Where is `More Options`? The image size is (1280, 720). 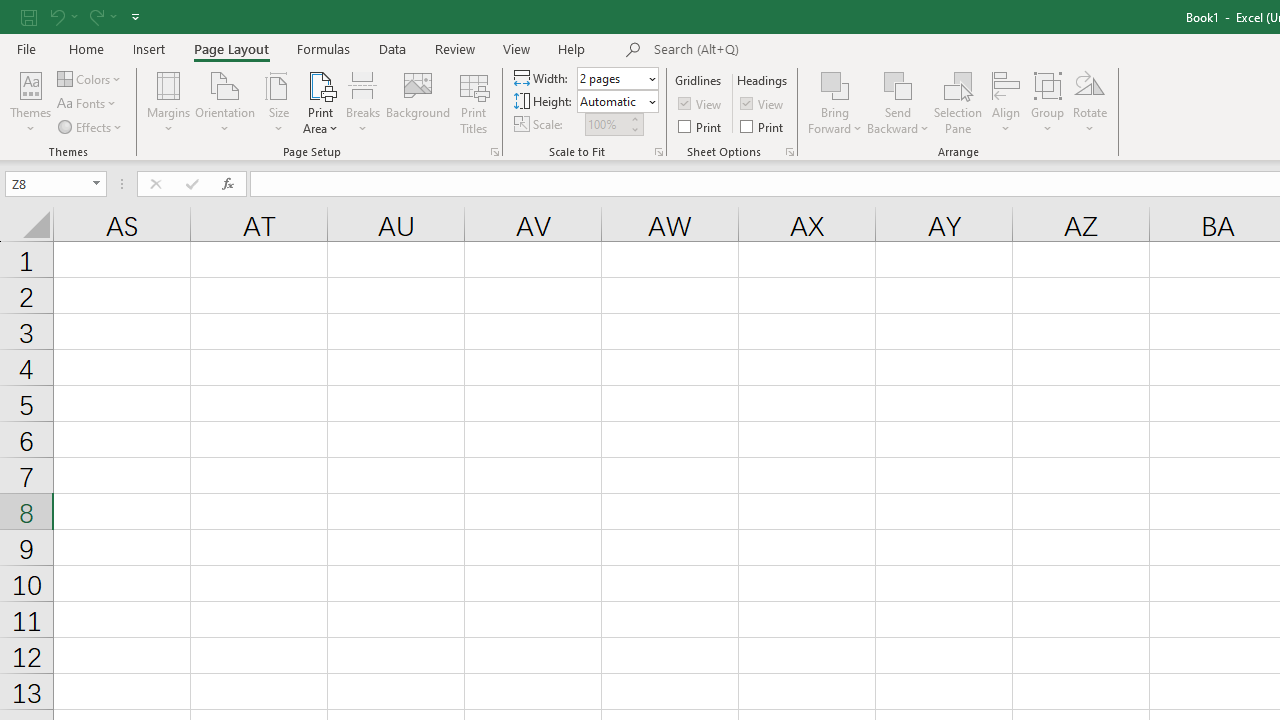
More Options is located at coordinates (898, 121).